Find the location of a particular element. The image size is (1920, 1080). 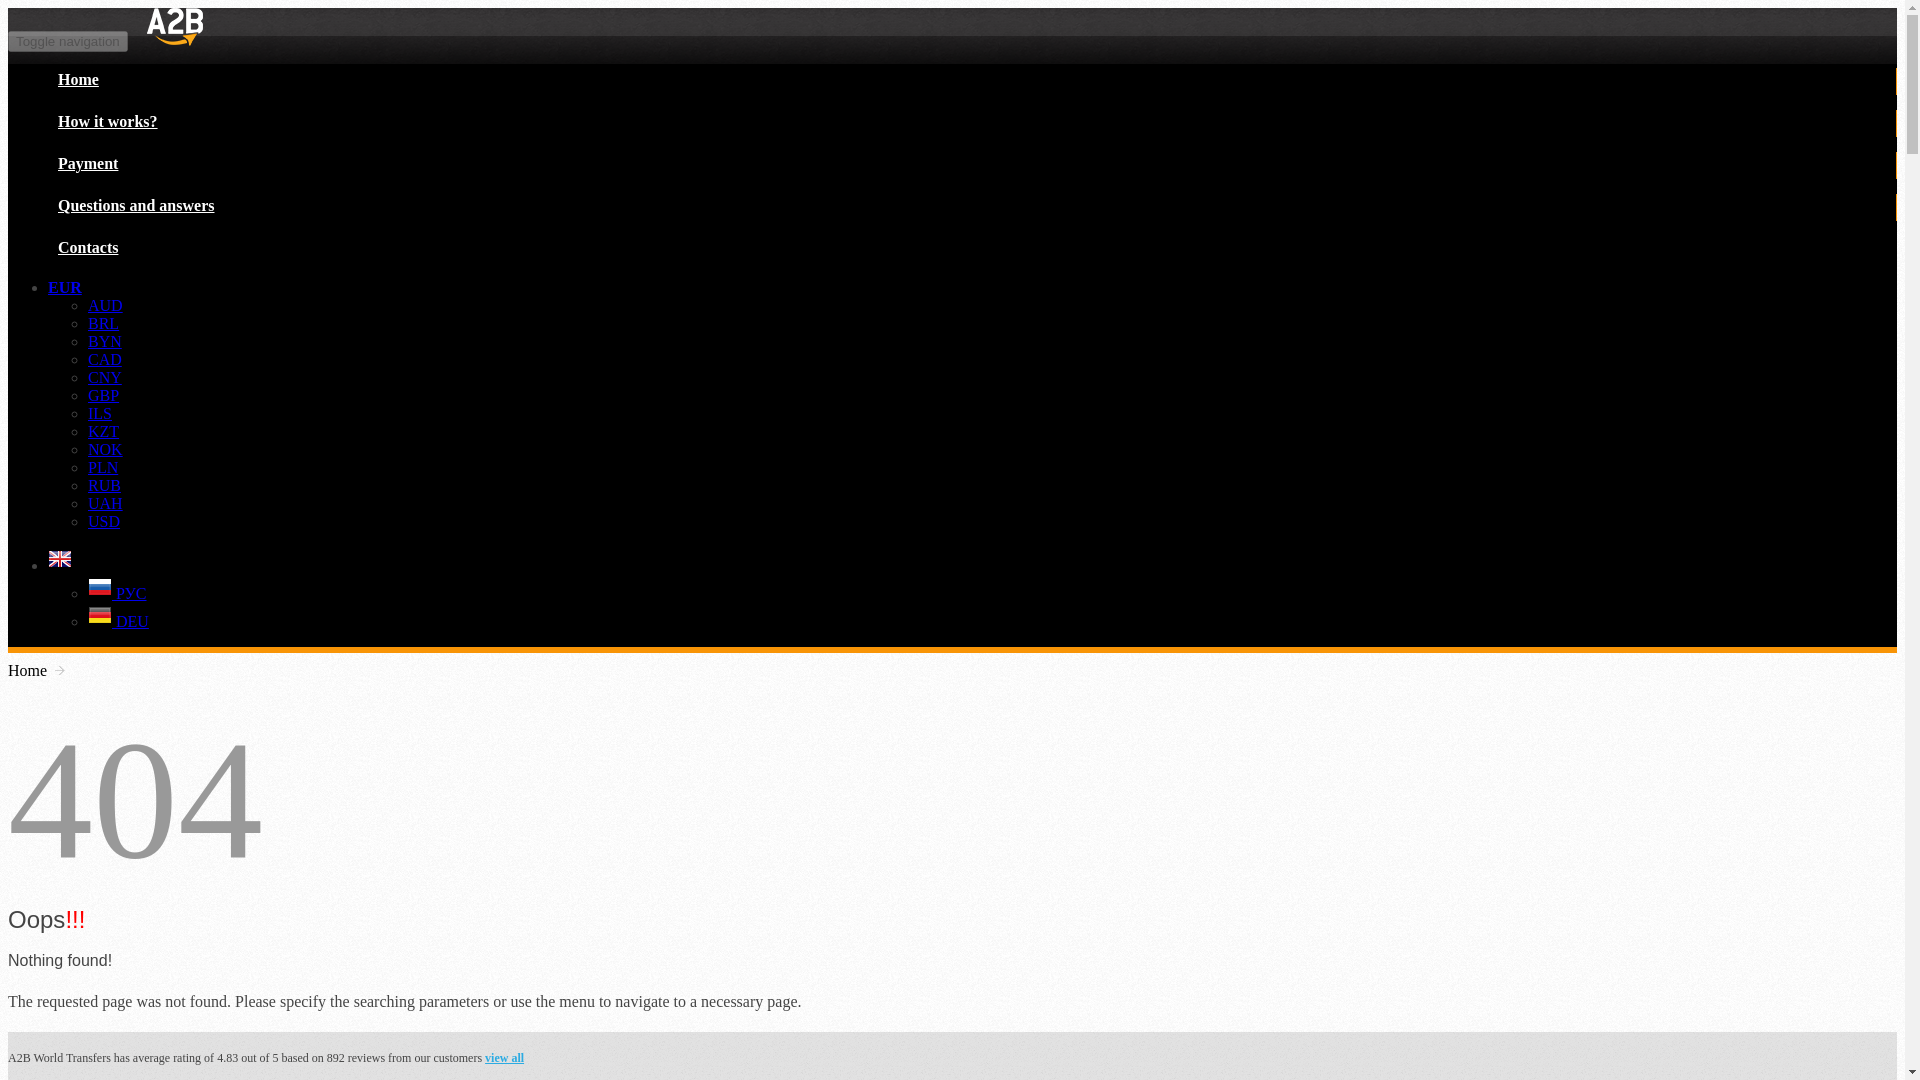

CAD is located at coordinates (105, 360).